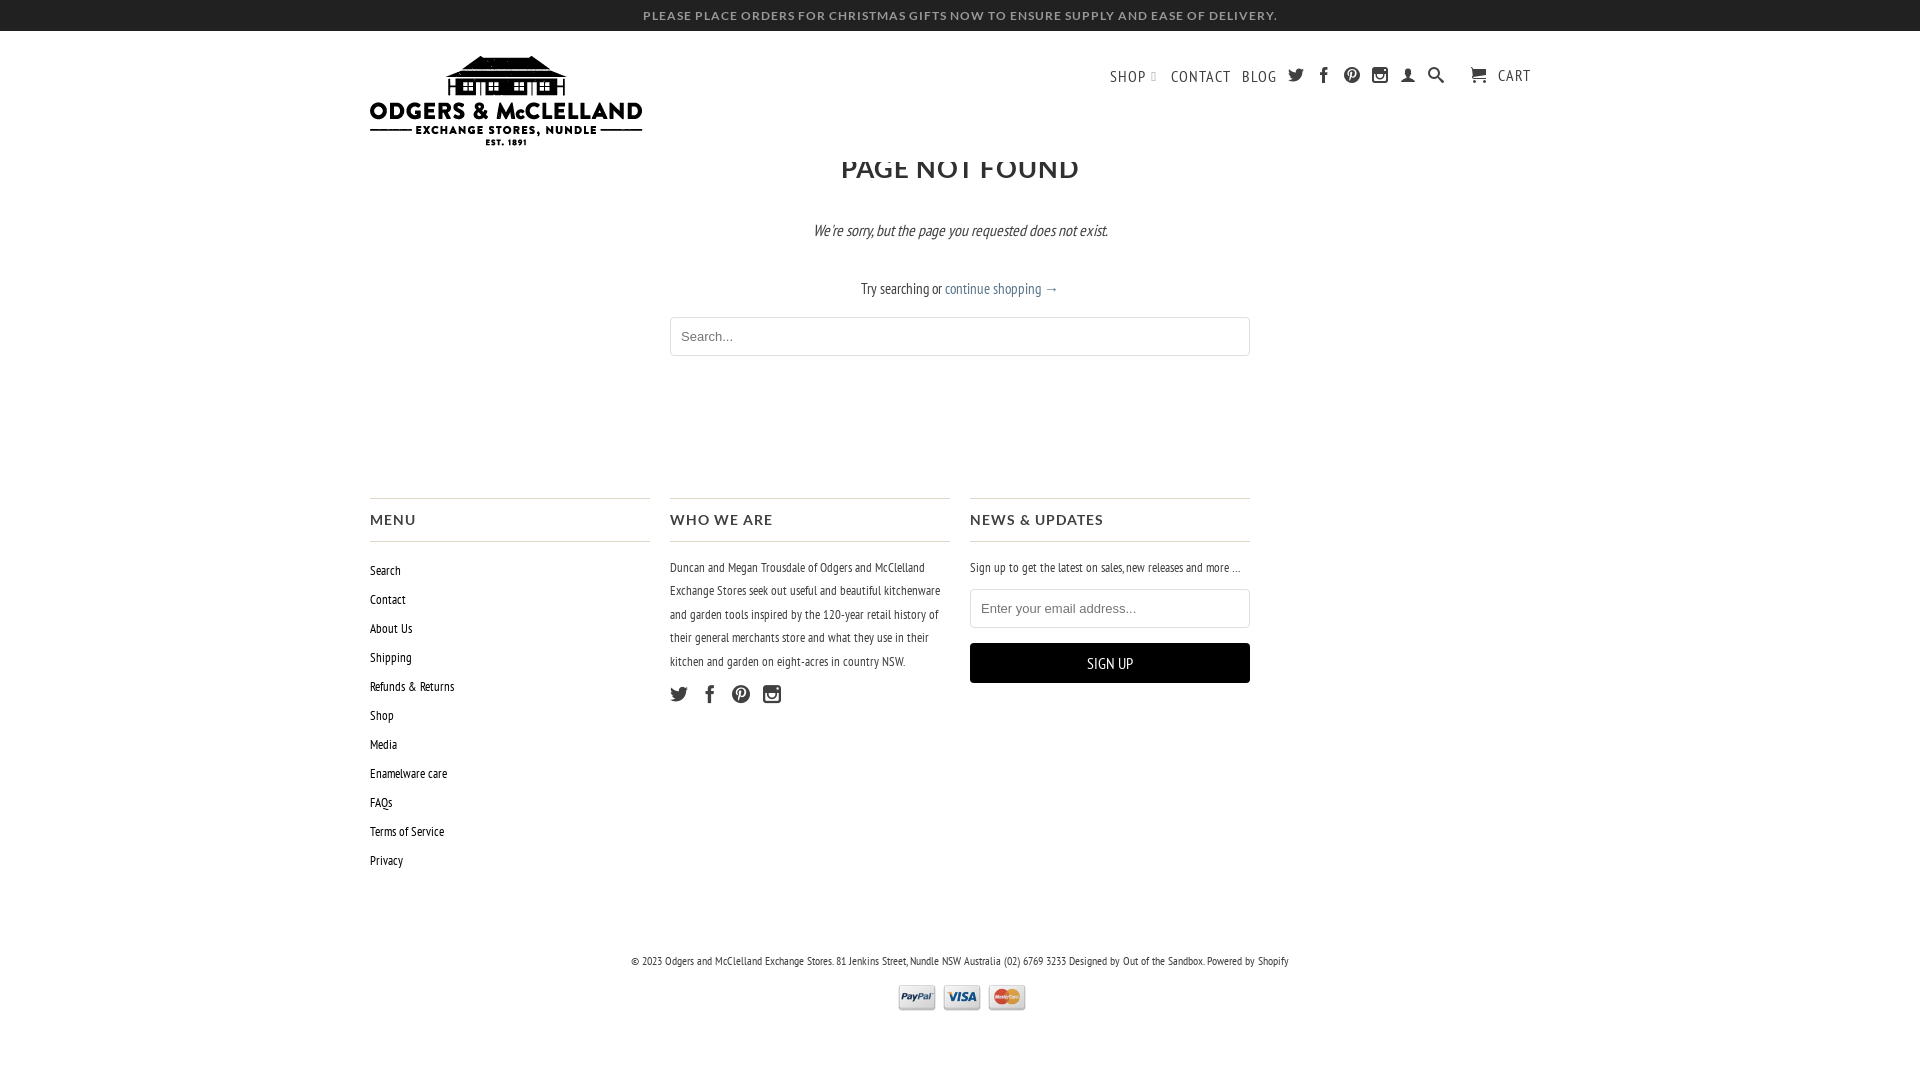 This screenshot has height=1080, width=1920. Describe the element at coordinates (1380, 79) in the screenshot. I see `Odgers and McClelland Exchange Stores on Instagram` at that location.